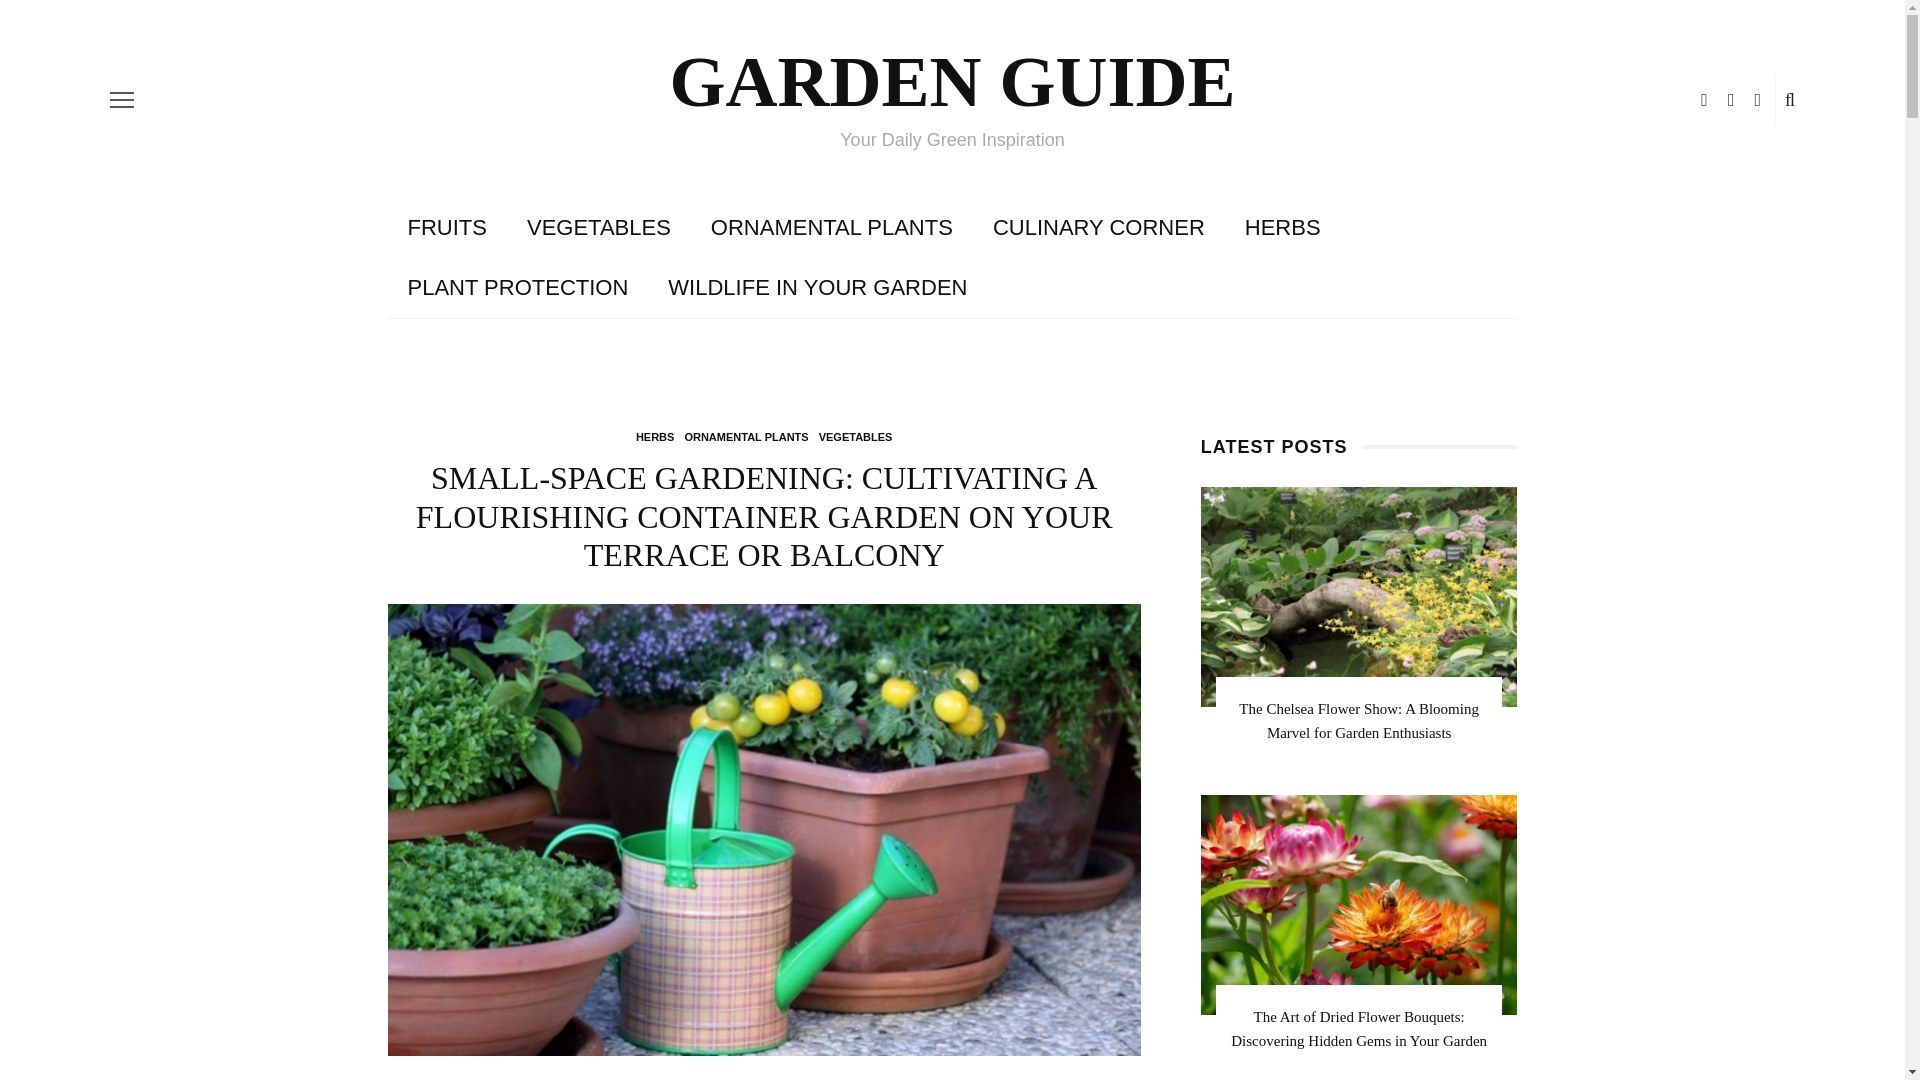 The width and height of the screenshot is (1920, 1080). Describe the element at coordinates (1098, 228) in the screenshot. I see `CULINARY CORNER` at that location.